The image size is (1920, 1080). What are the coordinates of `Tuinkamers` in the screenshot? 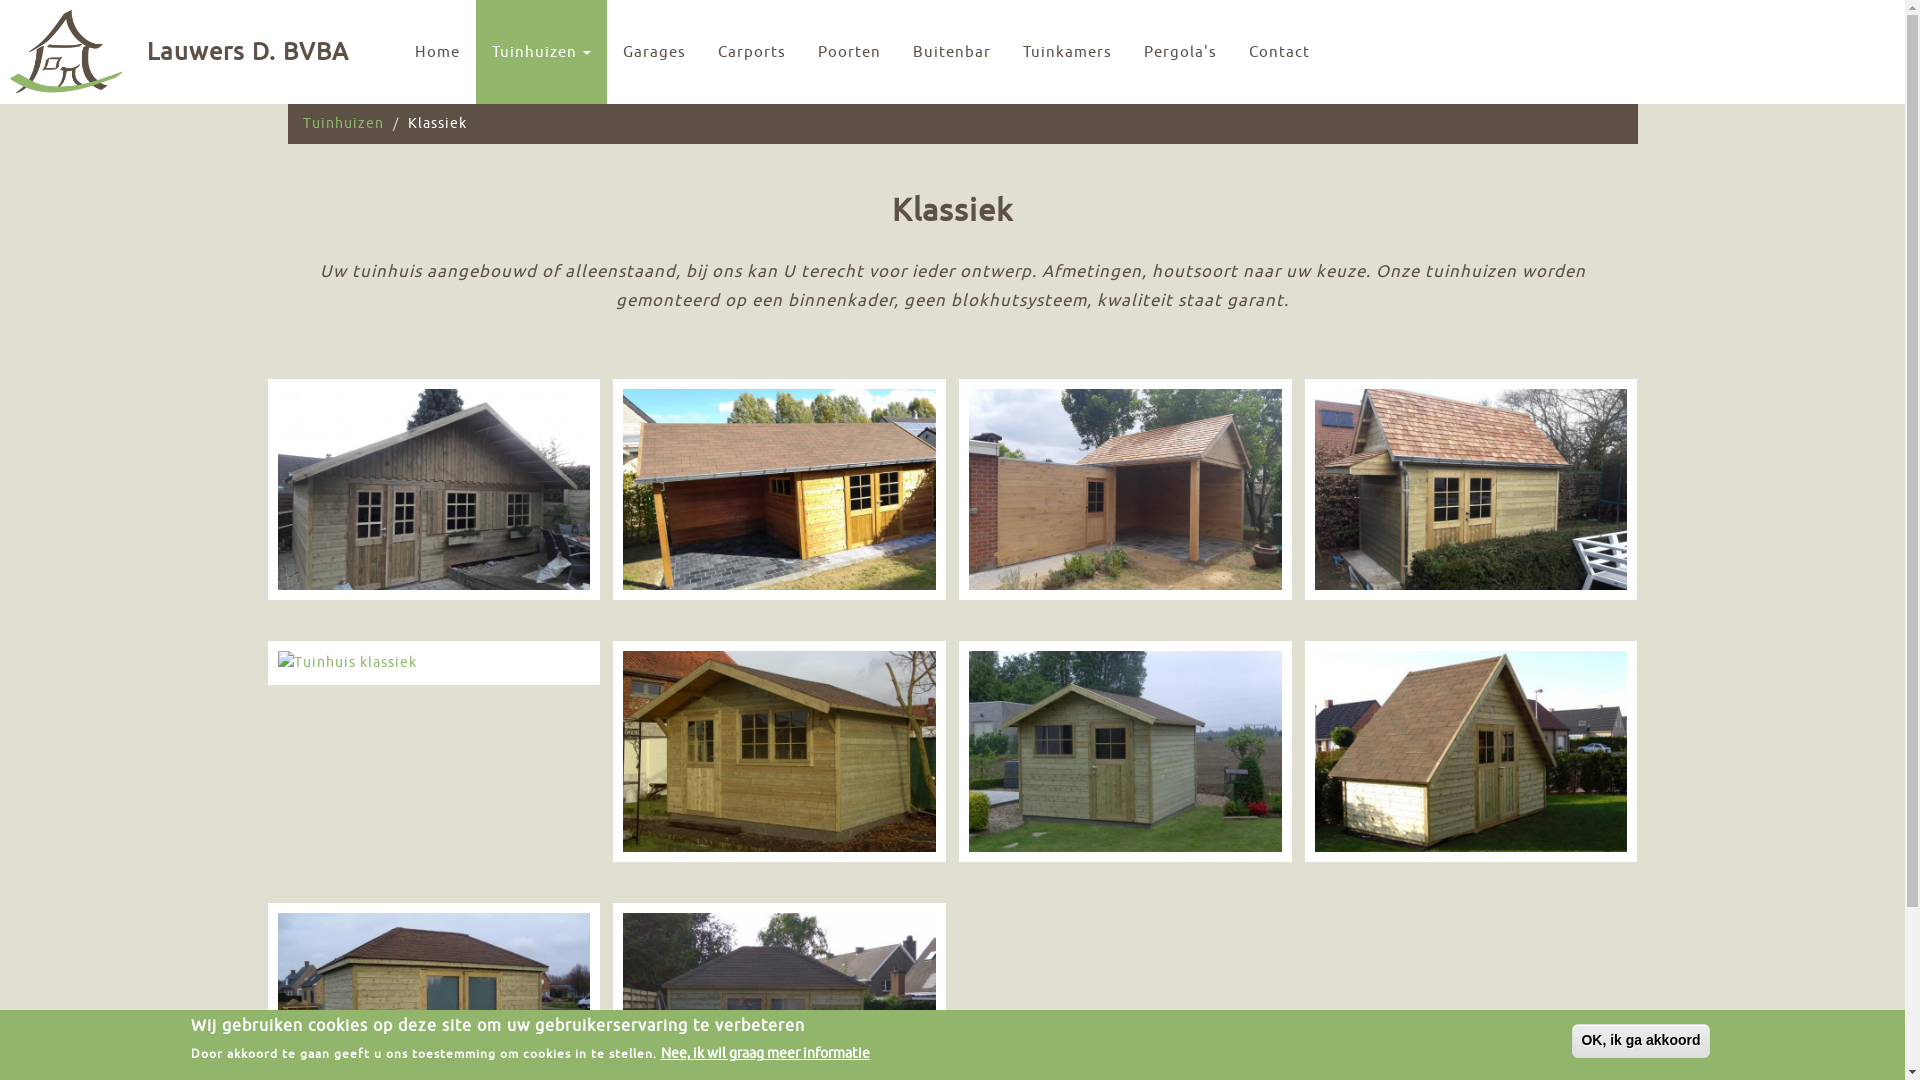 It's located at (1068, 52).